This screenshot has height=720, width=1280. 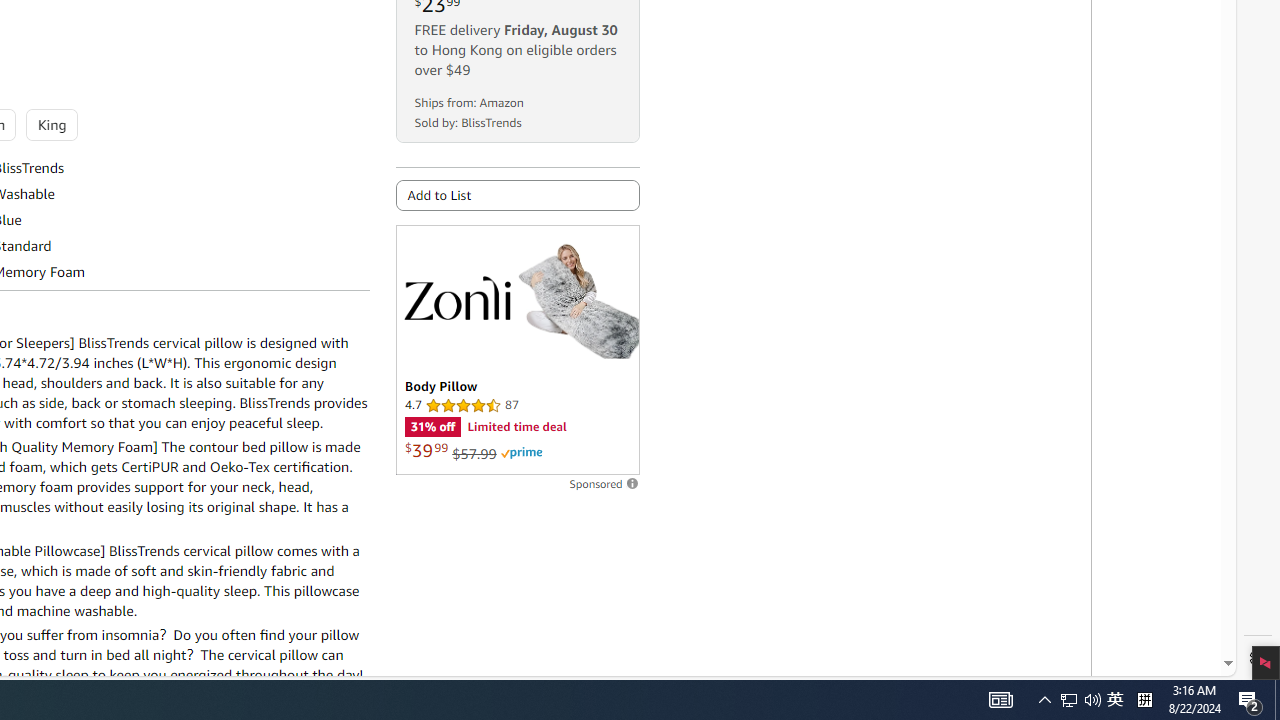 I want to click on Sponsored ad, so click(x=516, y=350).